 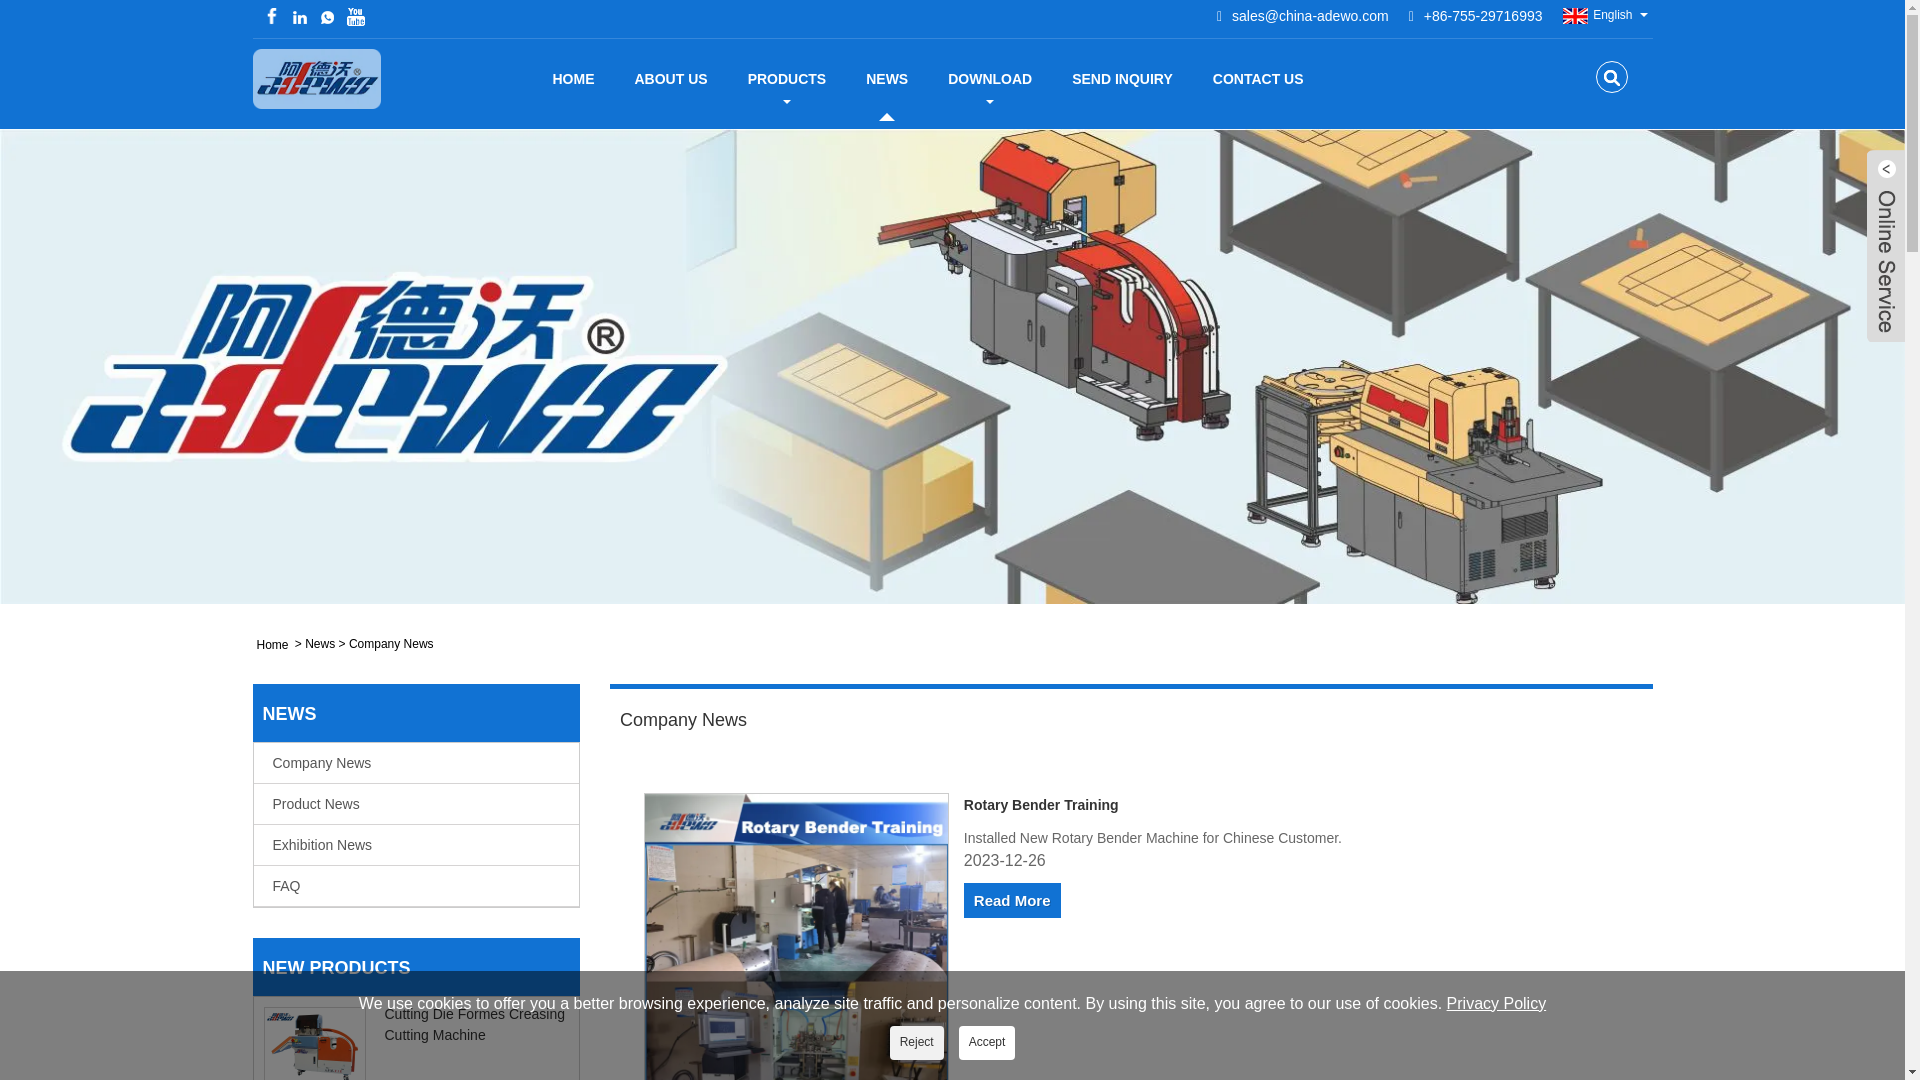 I want to click on English, so click(x=1595, y=14).